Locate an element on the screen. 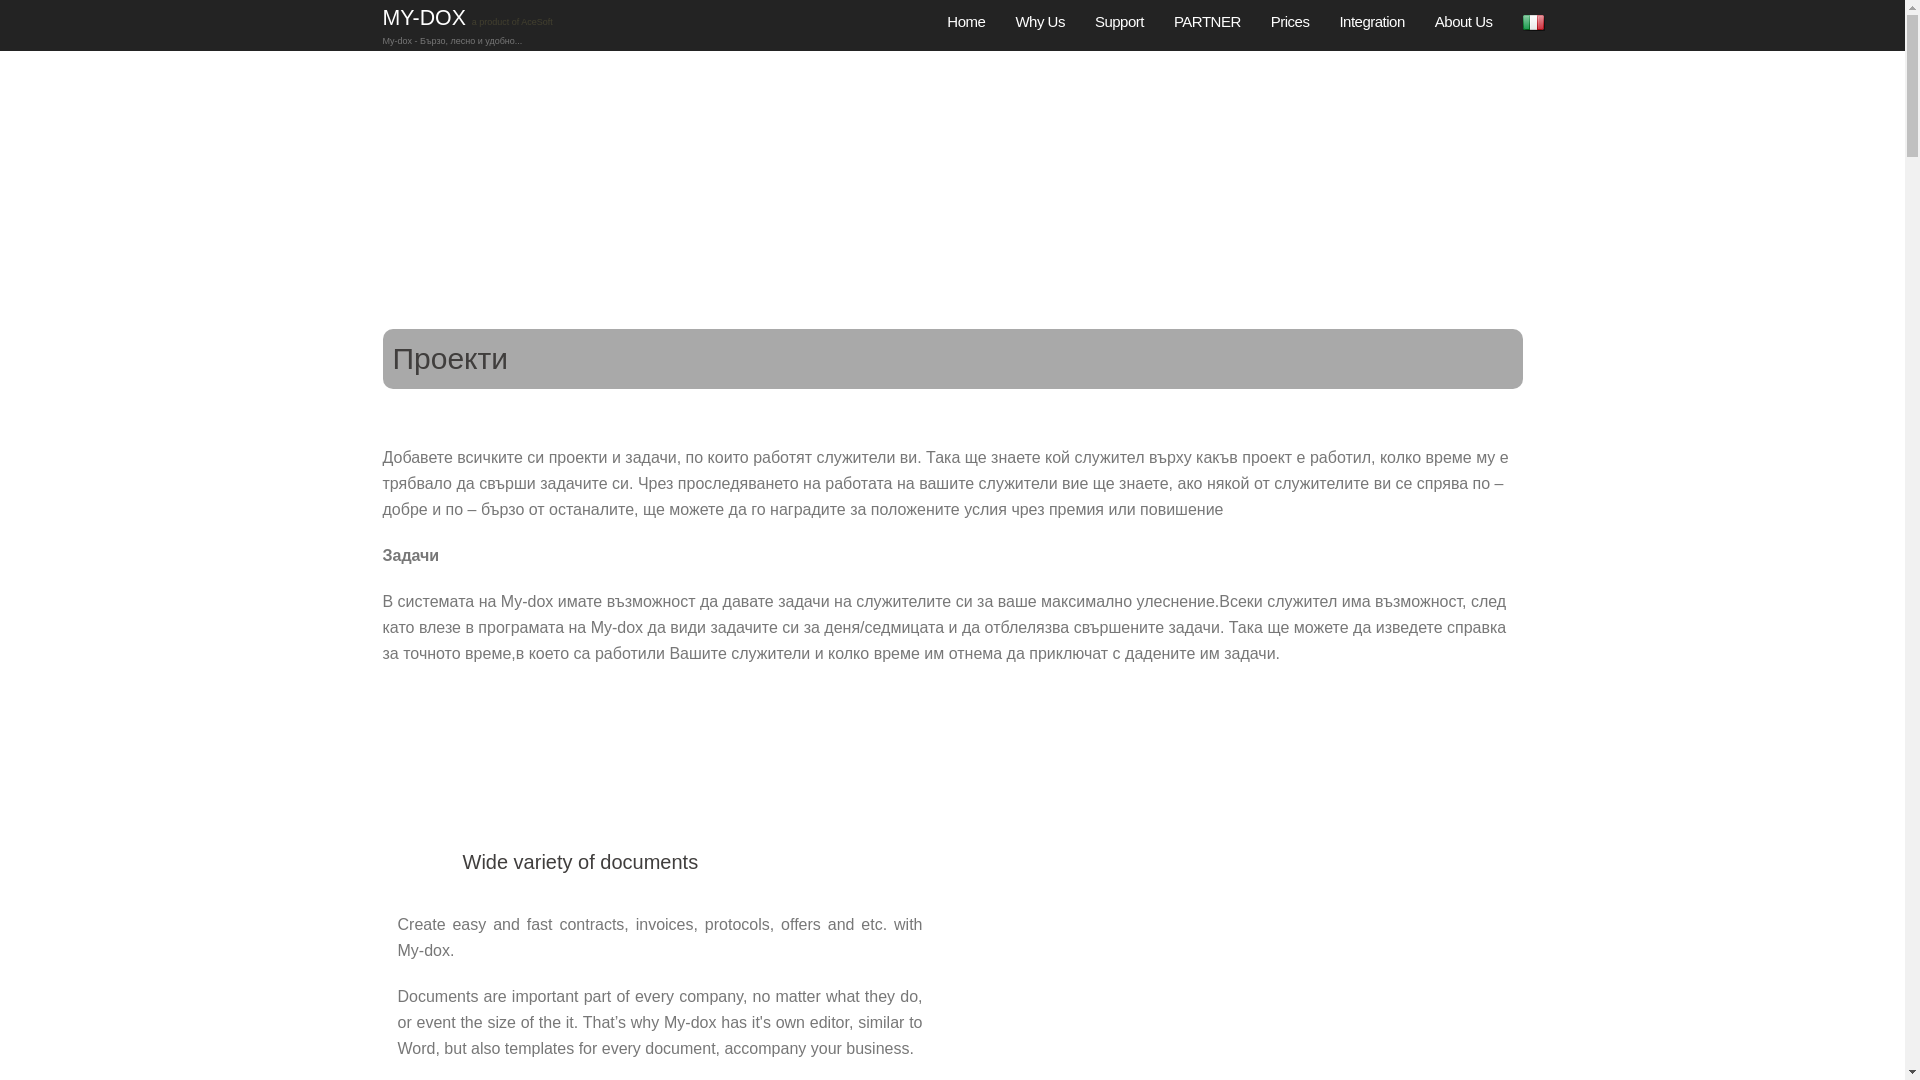 The height and width of the screenshot is (1080, 1920). About Us is located at coordinates (1464, 3).